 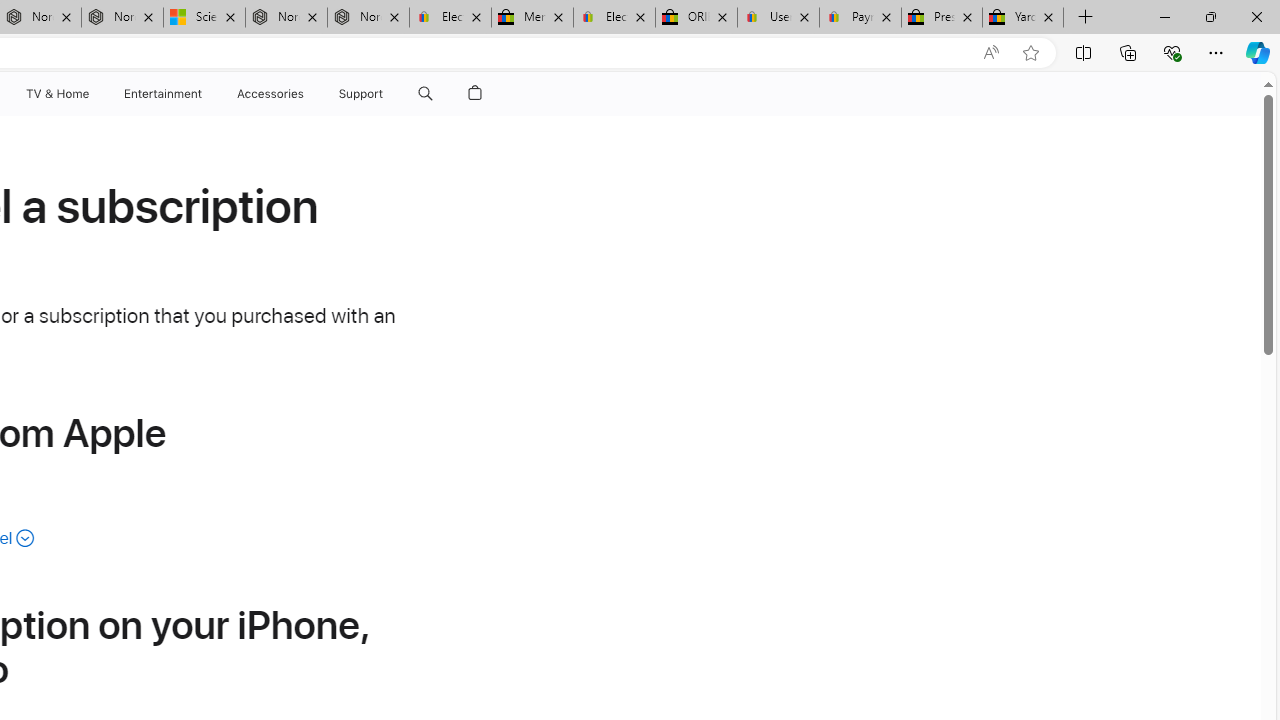 I want to click on Accessories, so click(x=270, y=94).